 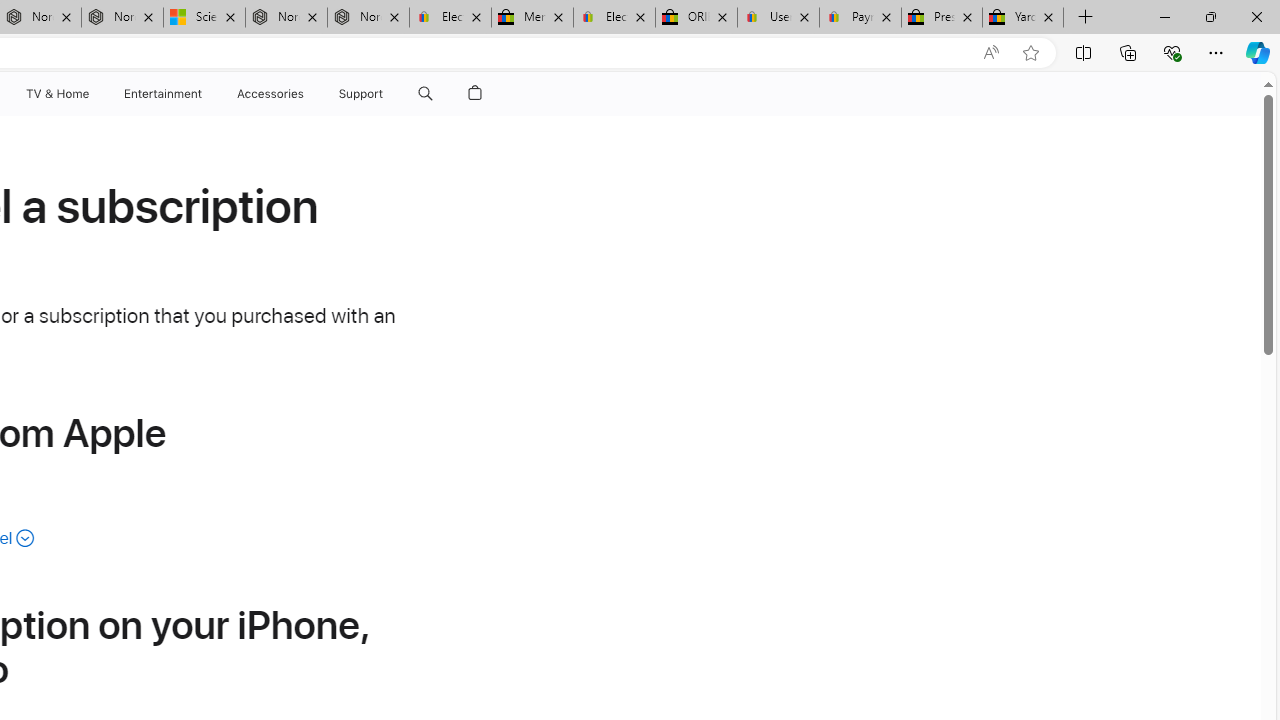 I want to click on Accessories, so click(x=270, y=94).